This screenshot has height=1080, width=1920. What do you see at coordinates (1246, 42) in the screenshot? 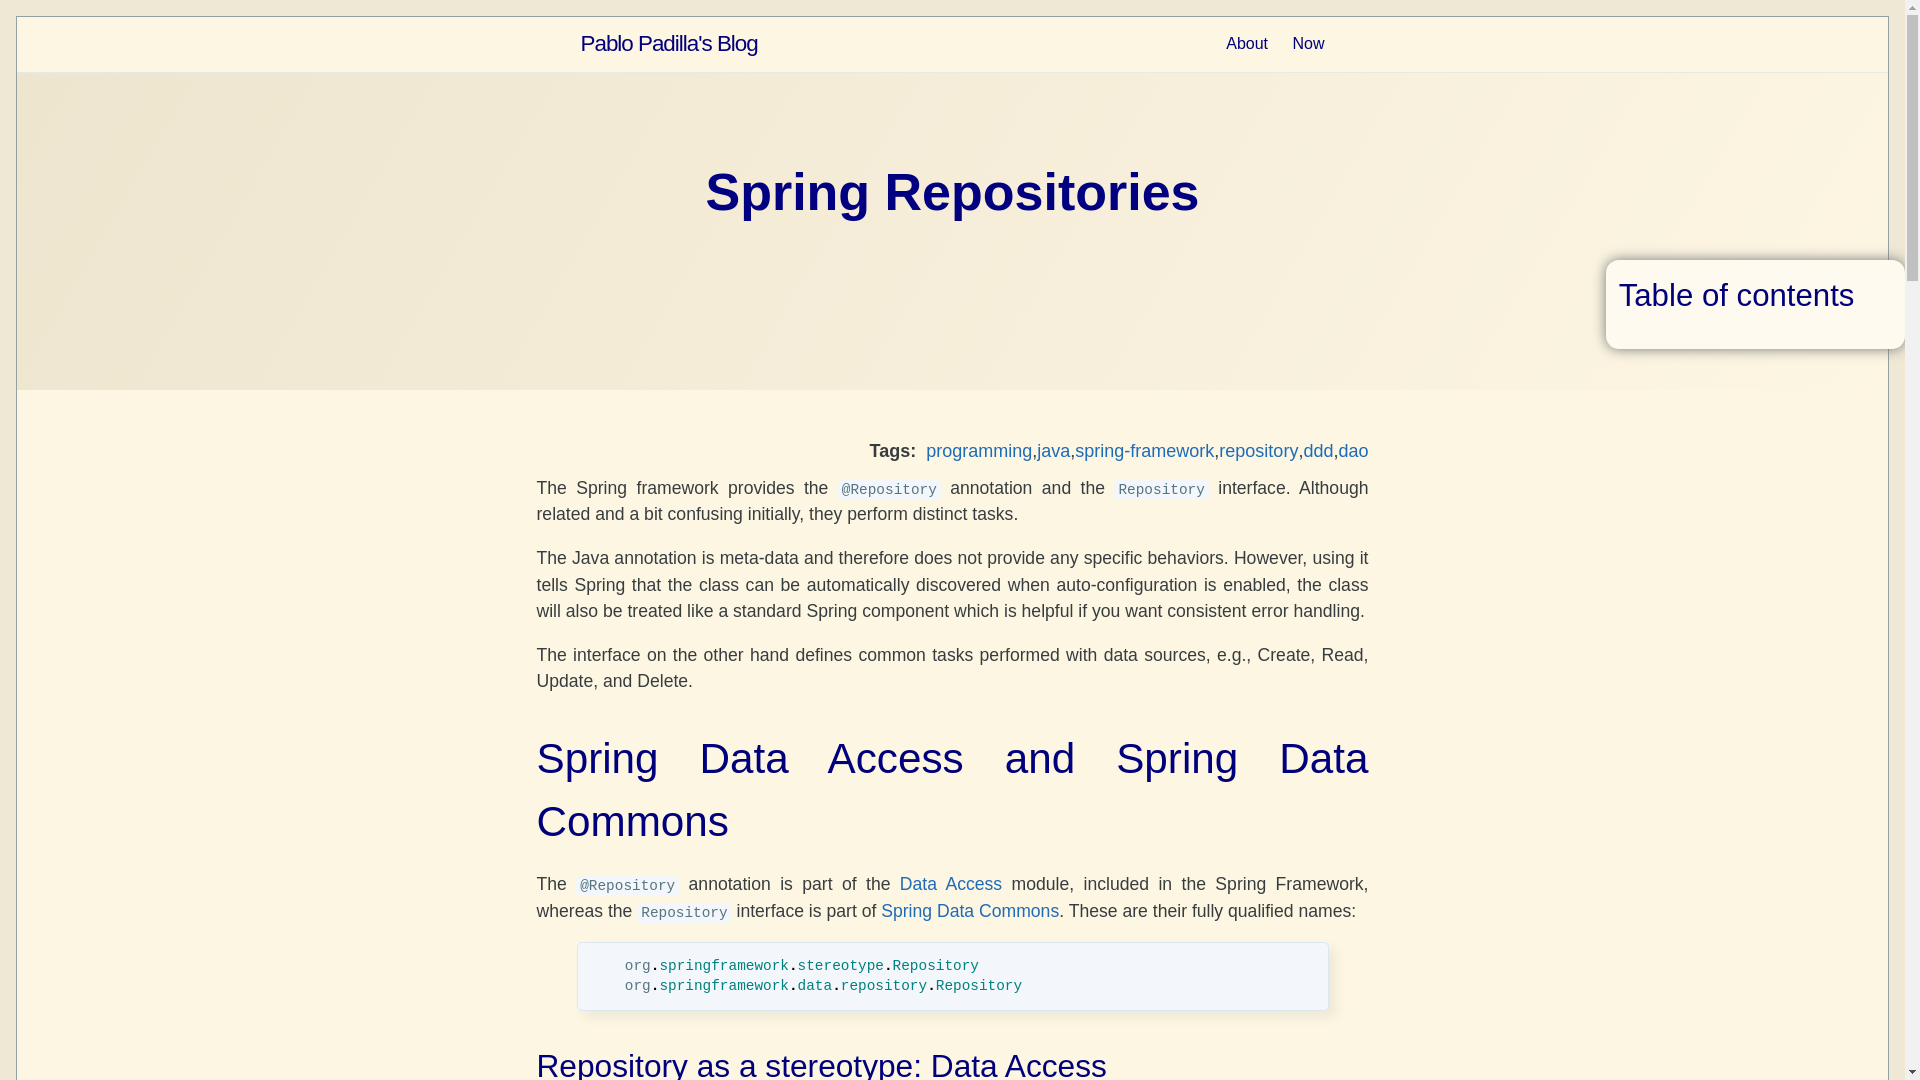
I see `About` at bounding box center [1246, 42].